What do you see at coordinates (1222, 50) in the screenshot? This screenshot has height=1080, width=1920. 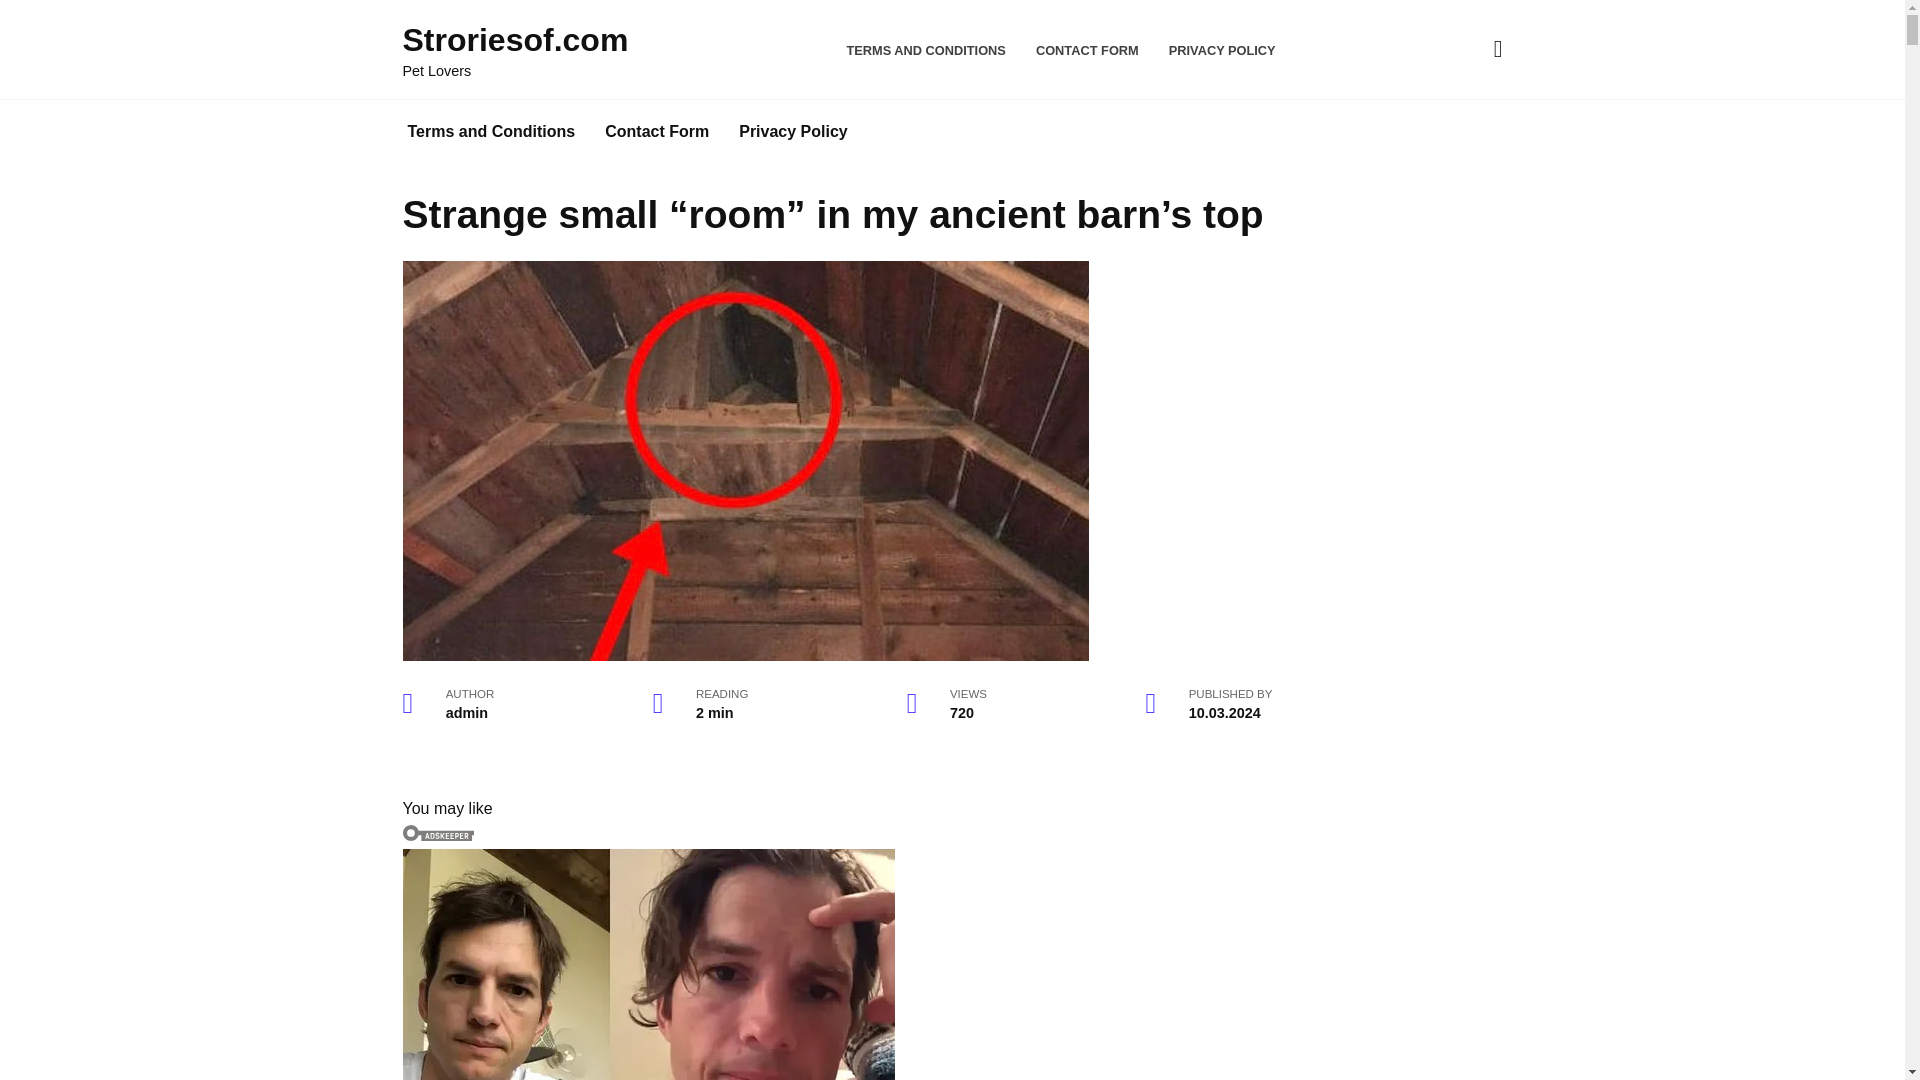 I see `PRIVACY POLICY` at bounding box center [1222, 50].